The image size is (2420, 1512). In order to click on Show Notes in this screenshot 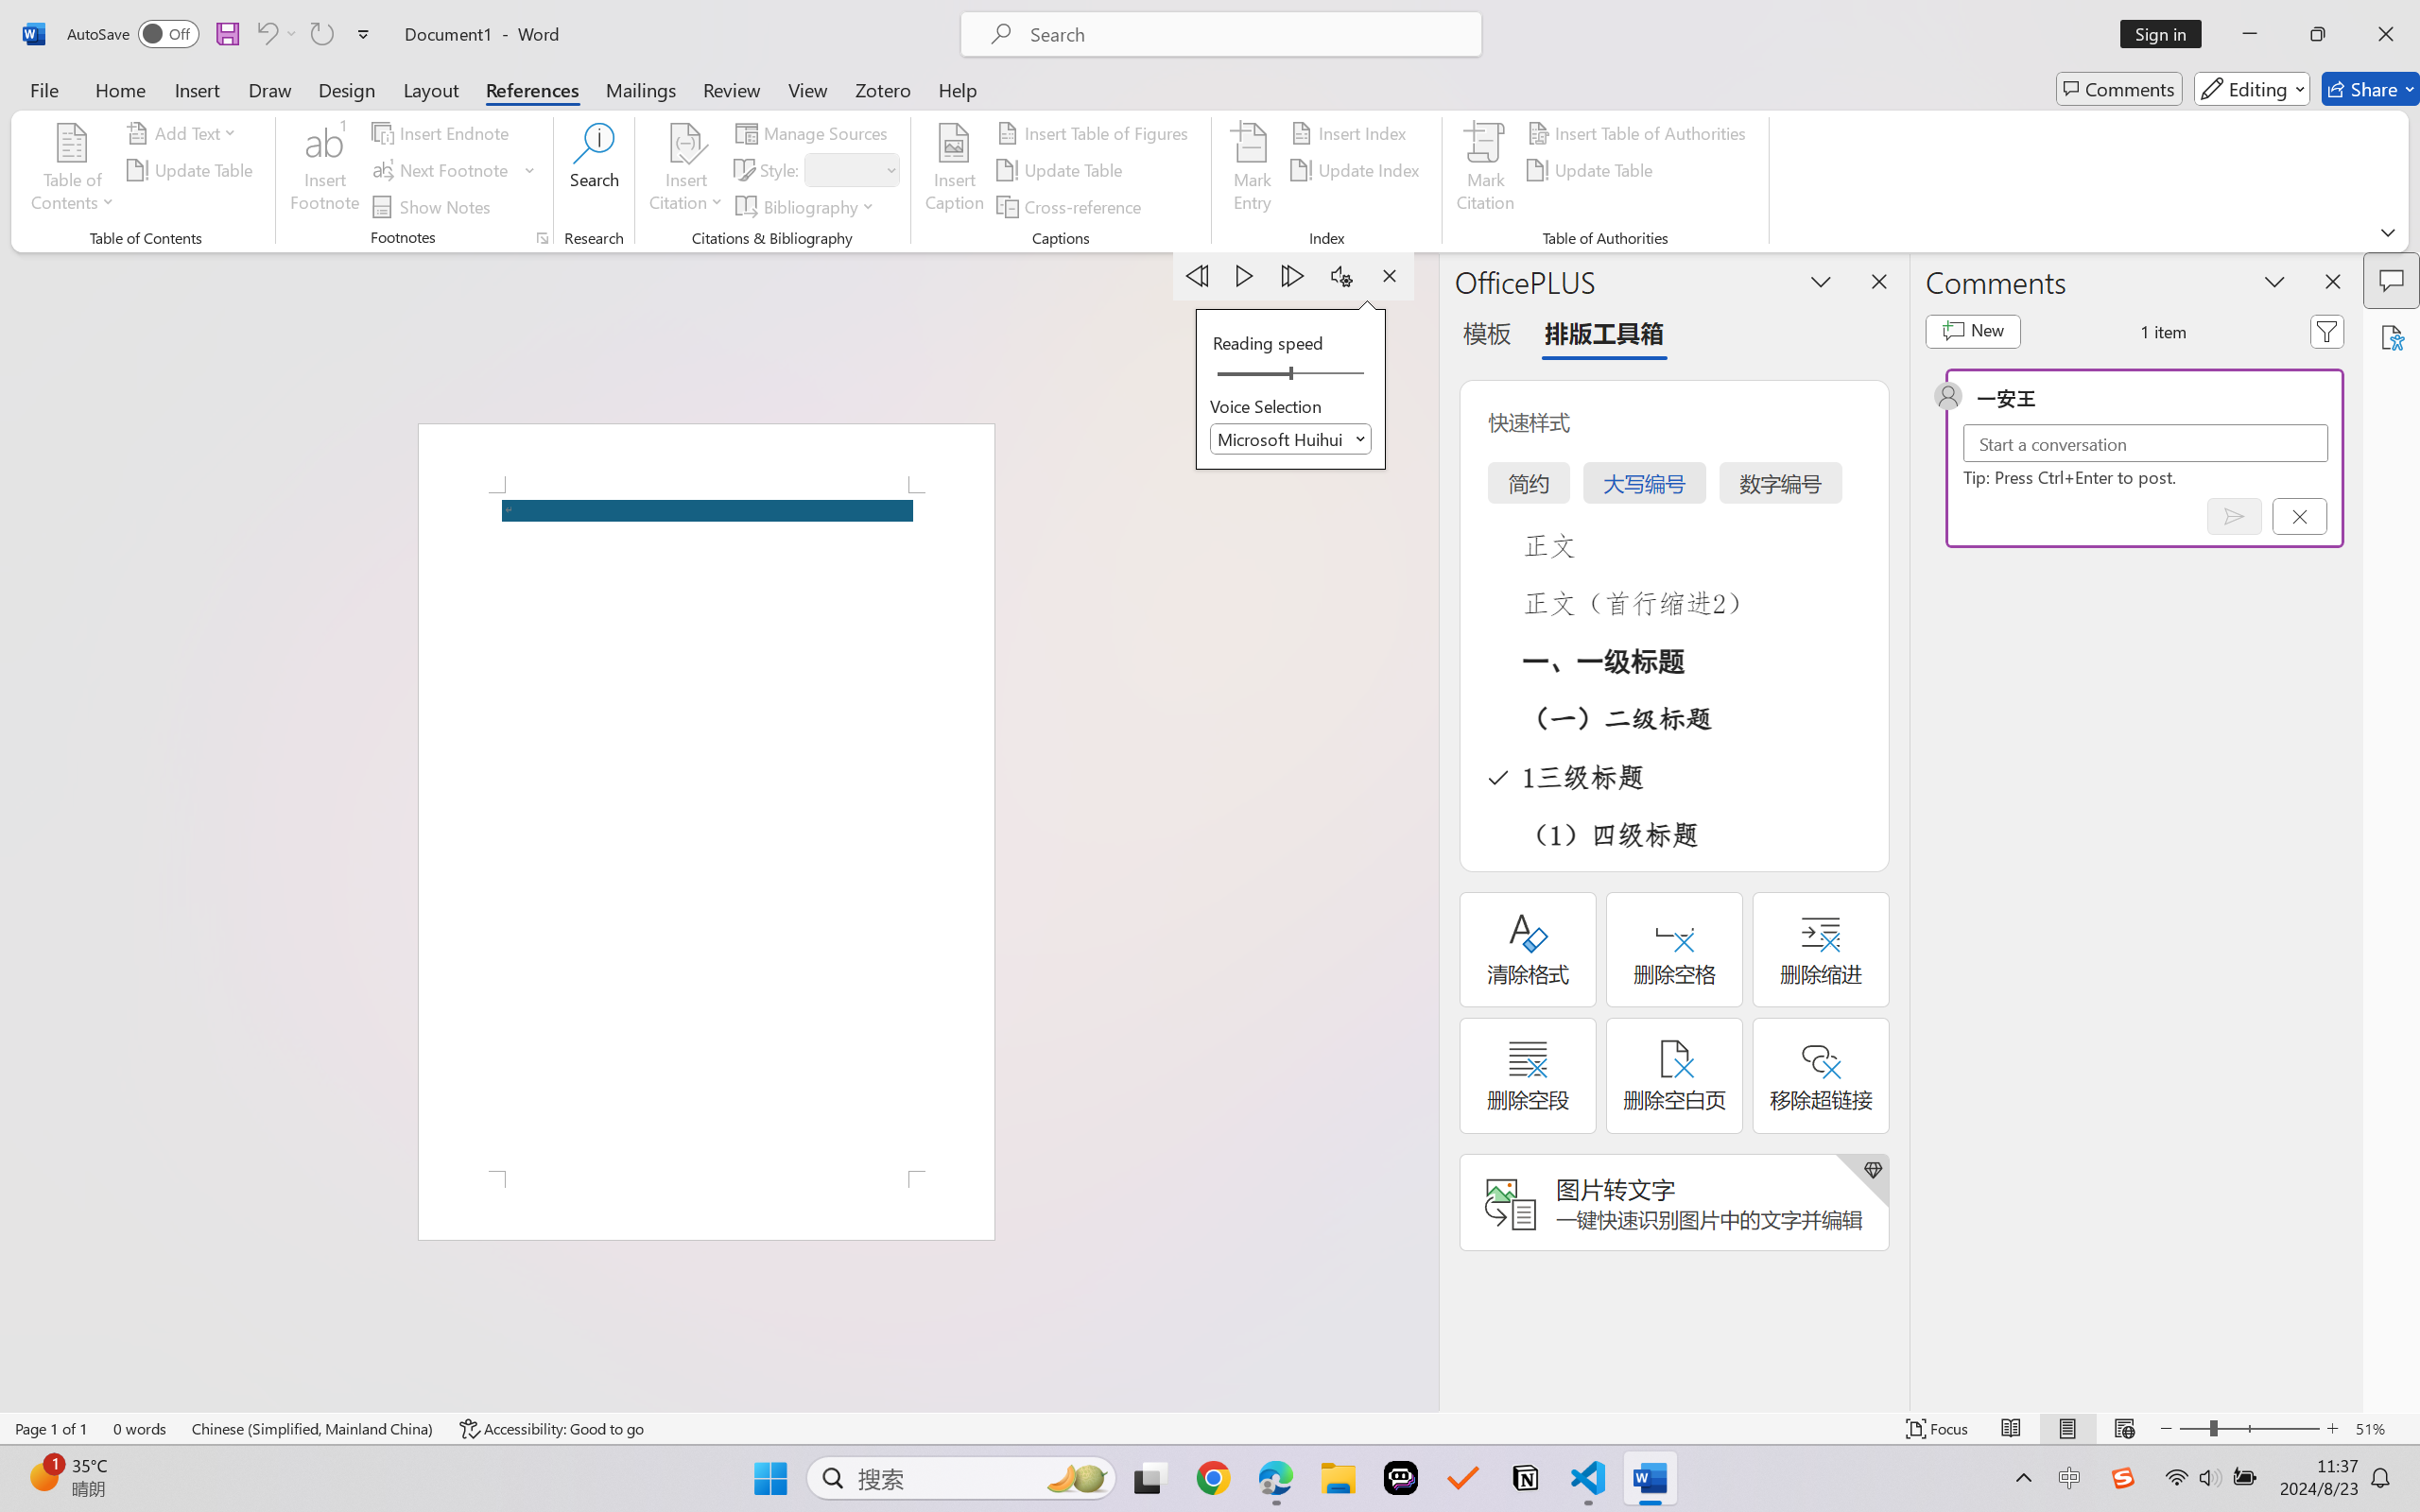, I will do `click(434, 206)`.